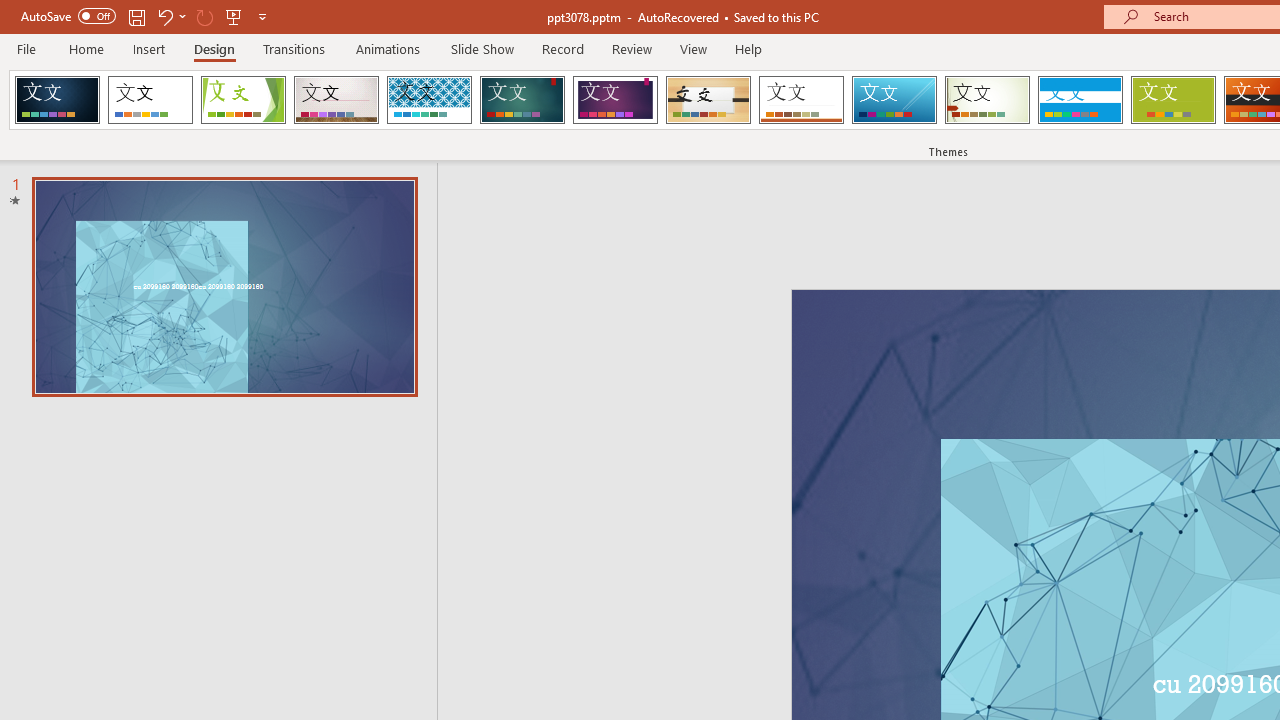  What do you see at coordinates (708, 100) in the screenshot?
I see `Organic` at bounding box center [708, 100].